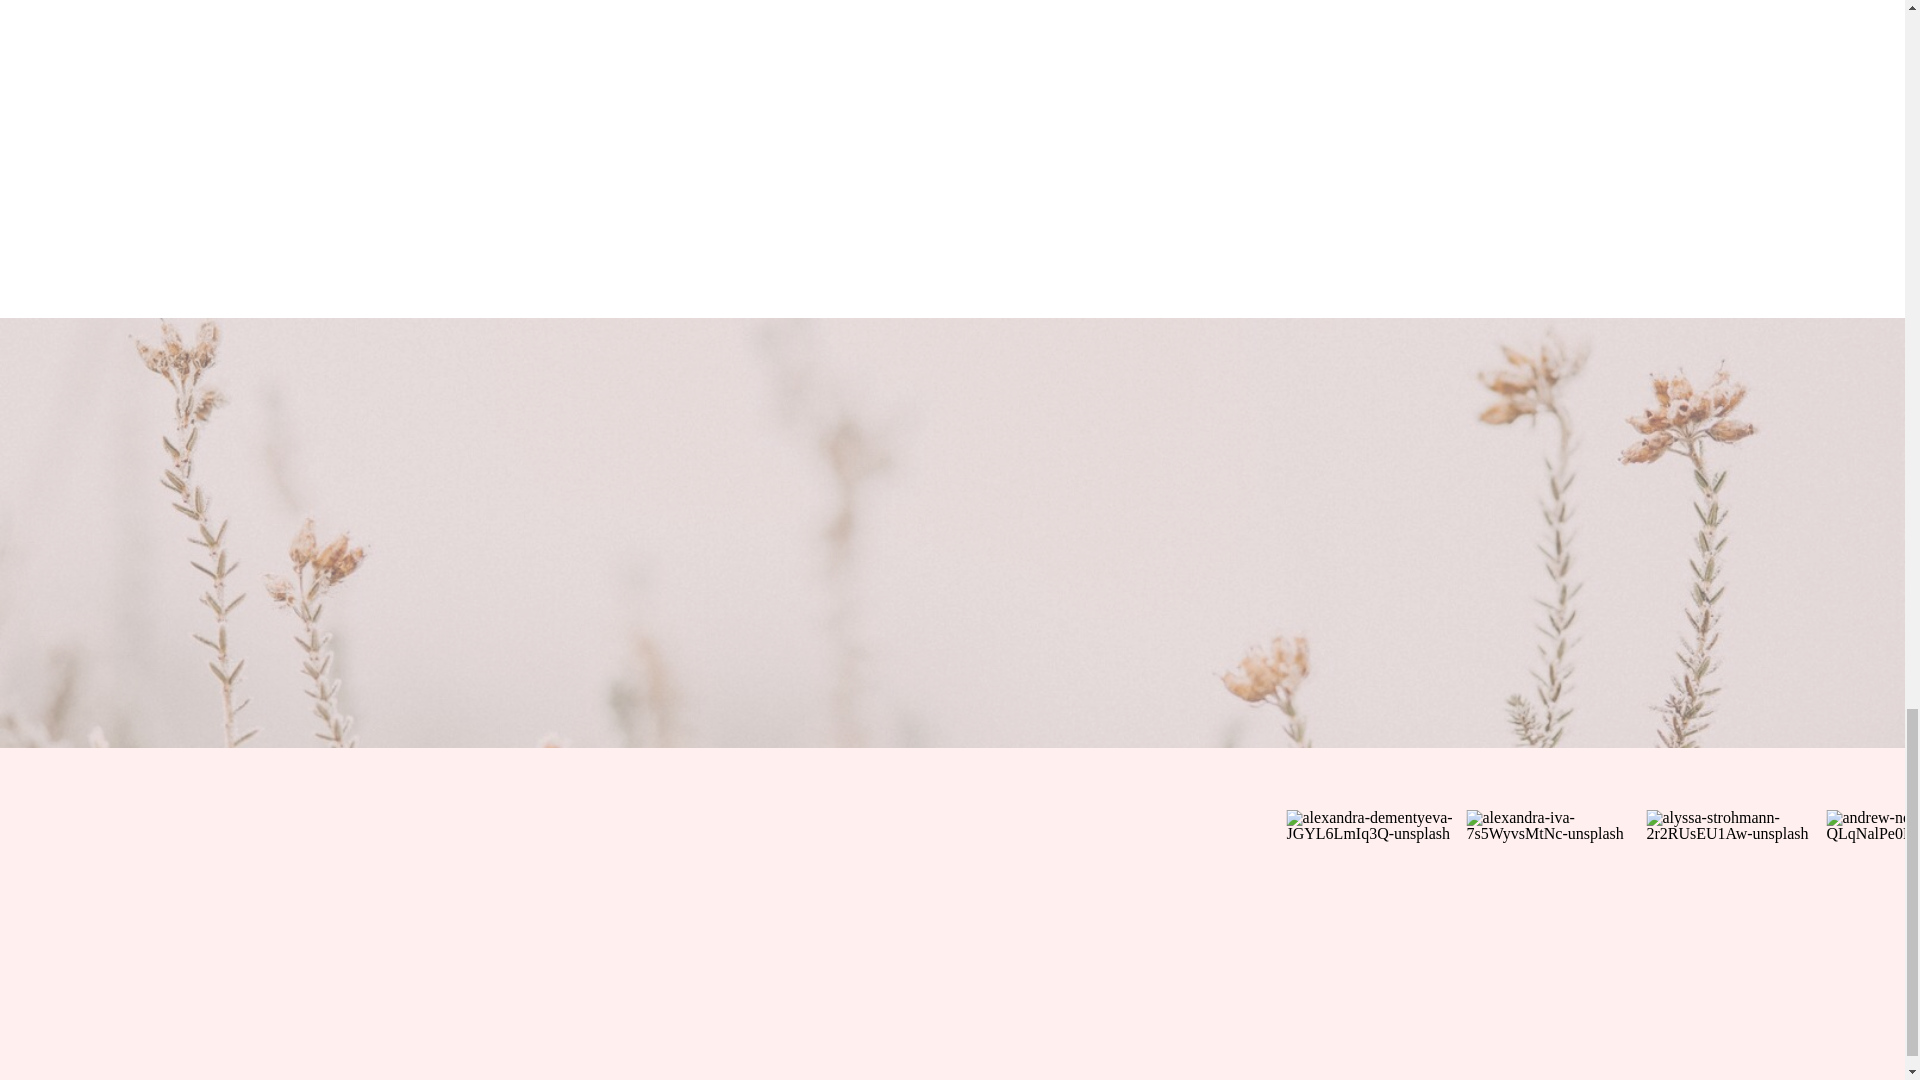 The height and width of the screenshot is (1080, 1920). I want to click on alexandra-dementyeva-JGYL6LmIq3Q-unsplash, so click(1376, 900).